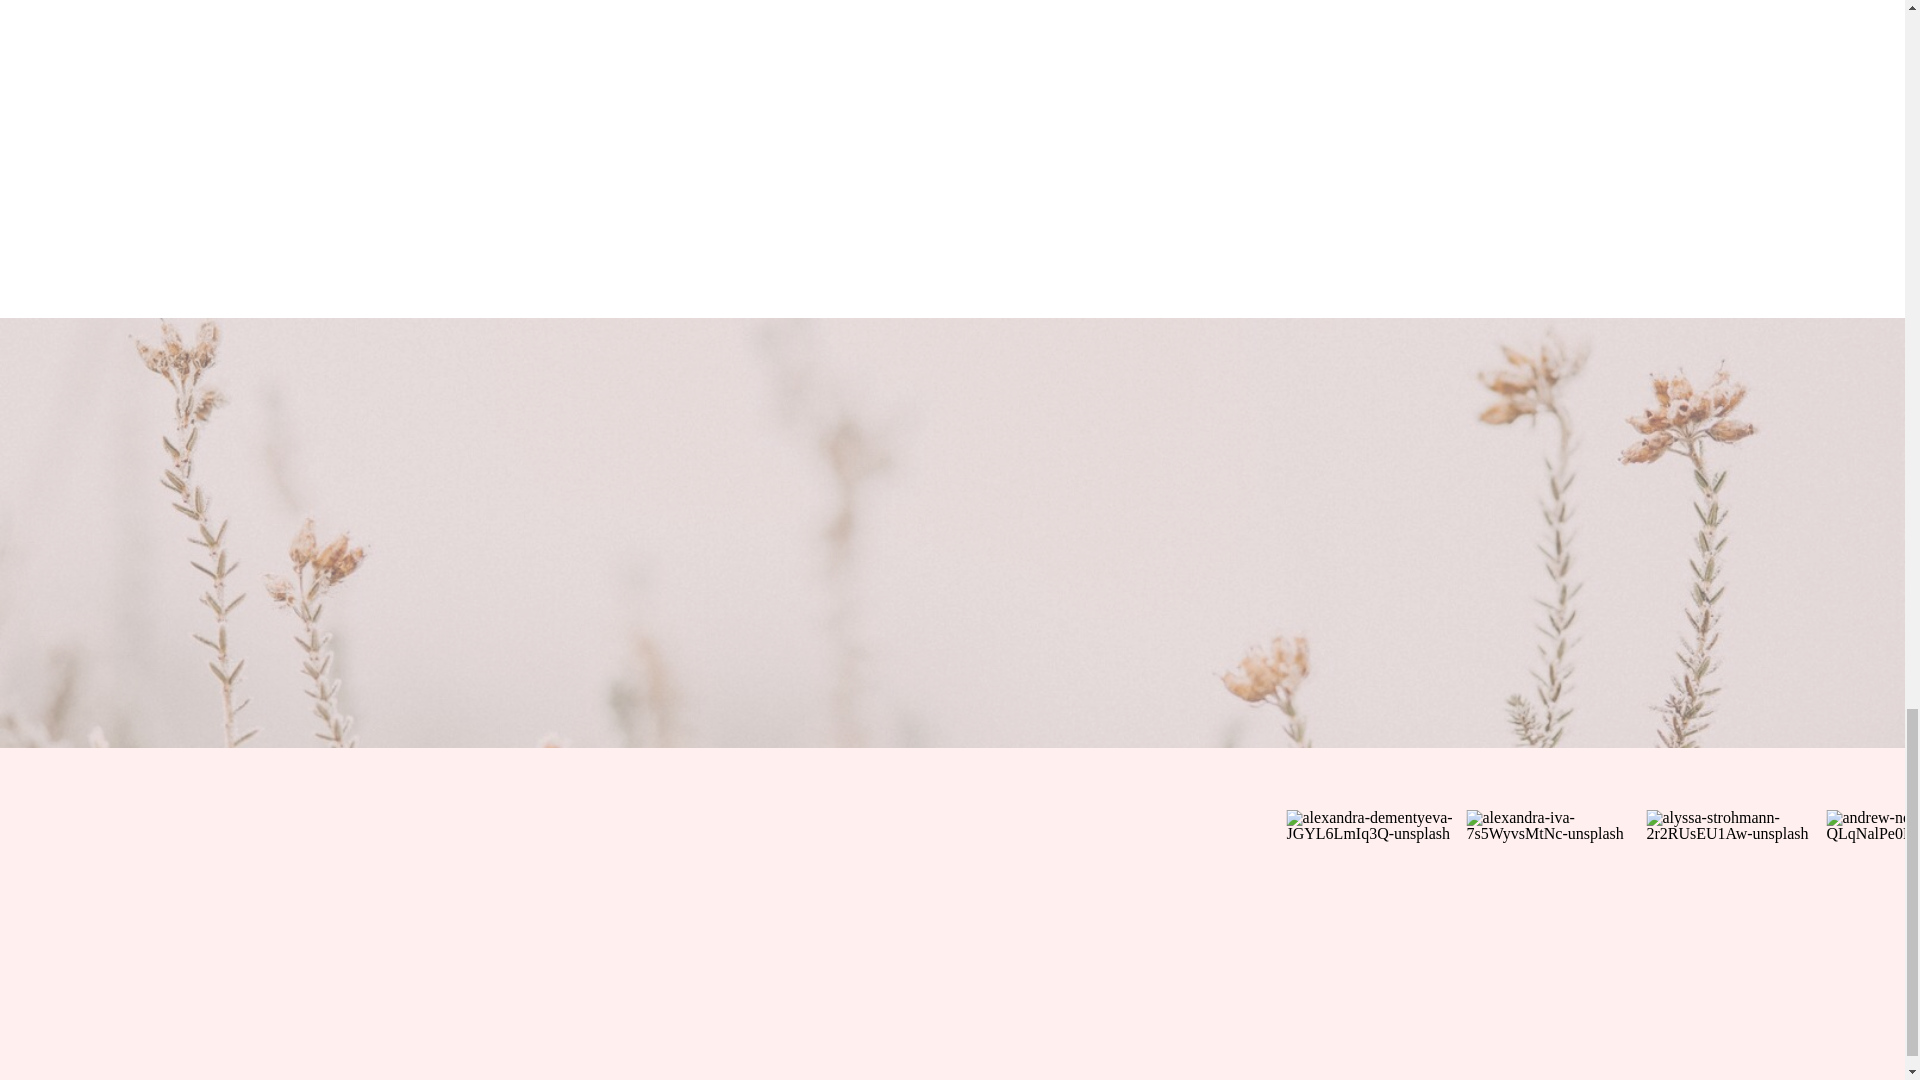 The height and width of the screenshot is (1080, 1920). I want to click on alexandra-dementyeva-JGYL6LmIq3Q-unsplash, so click(1376, 900).